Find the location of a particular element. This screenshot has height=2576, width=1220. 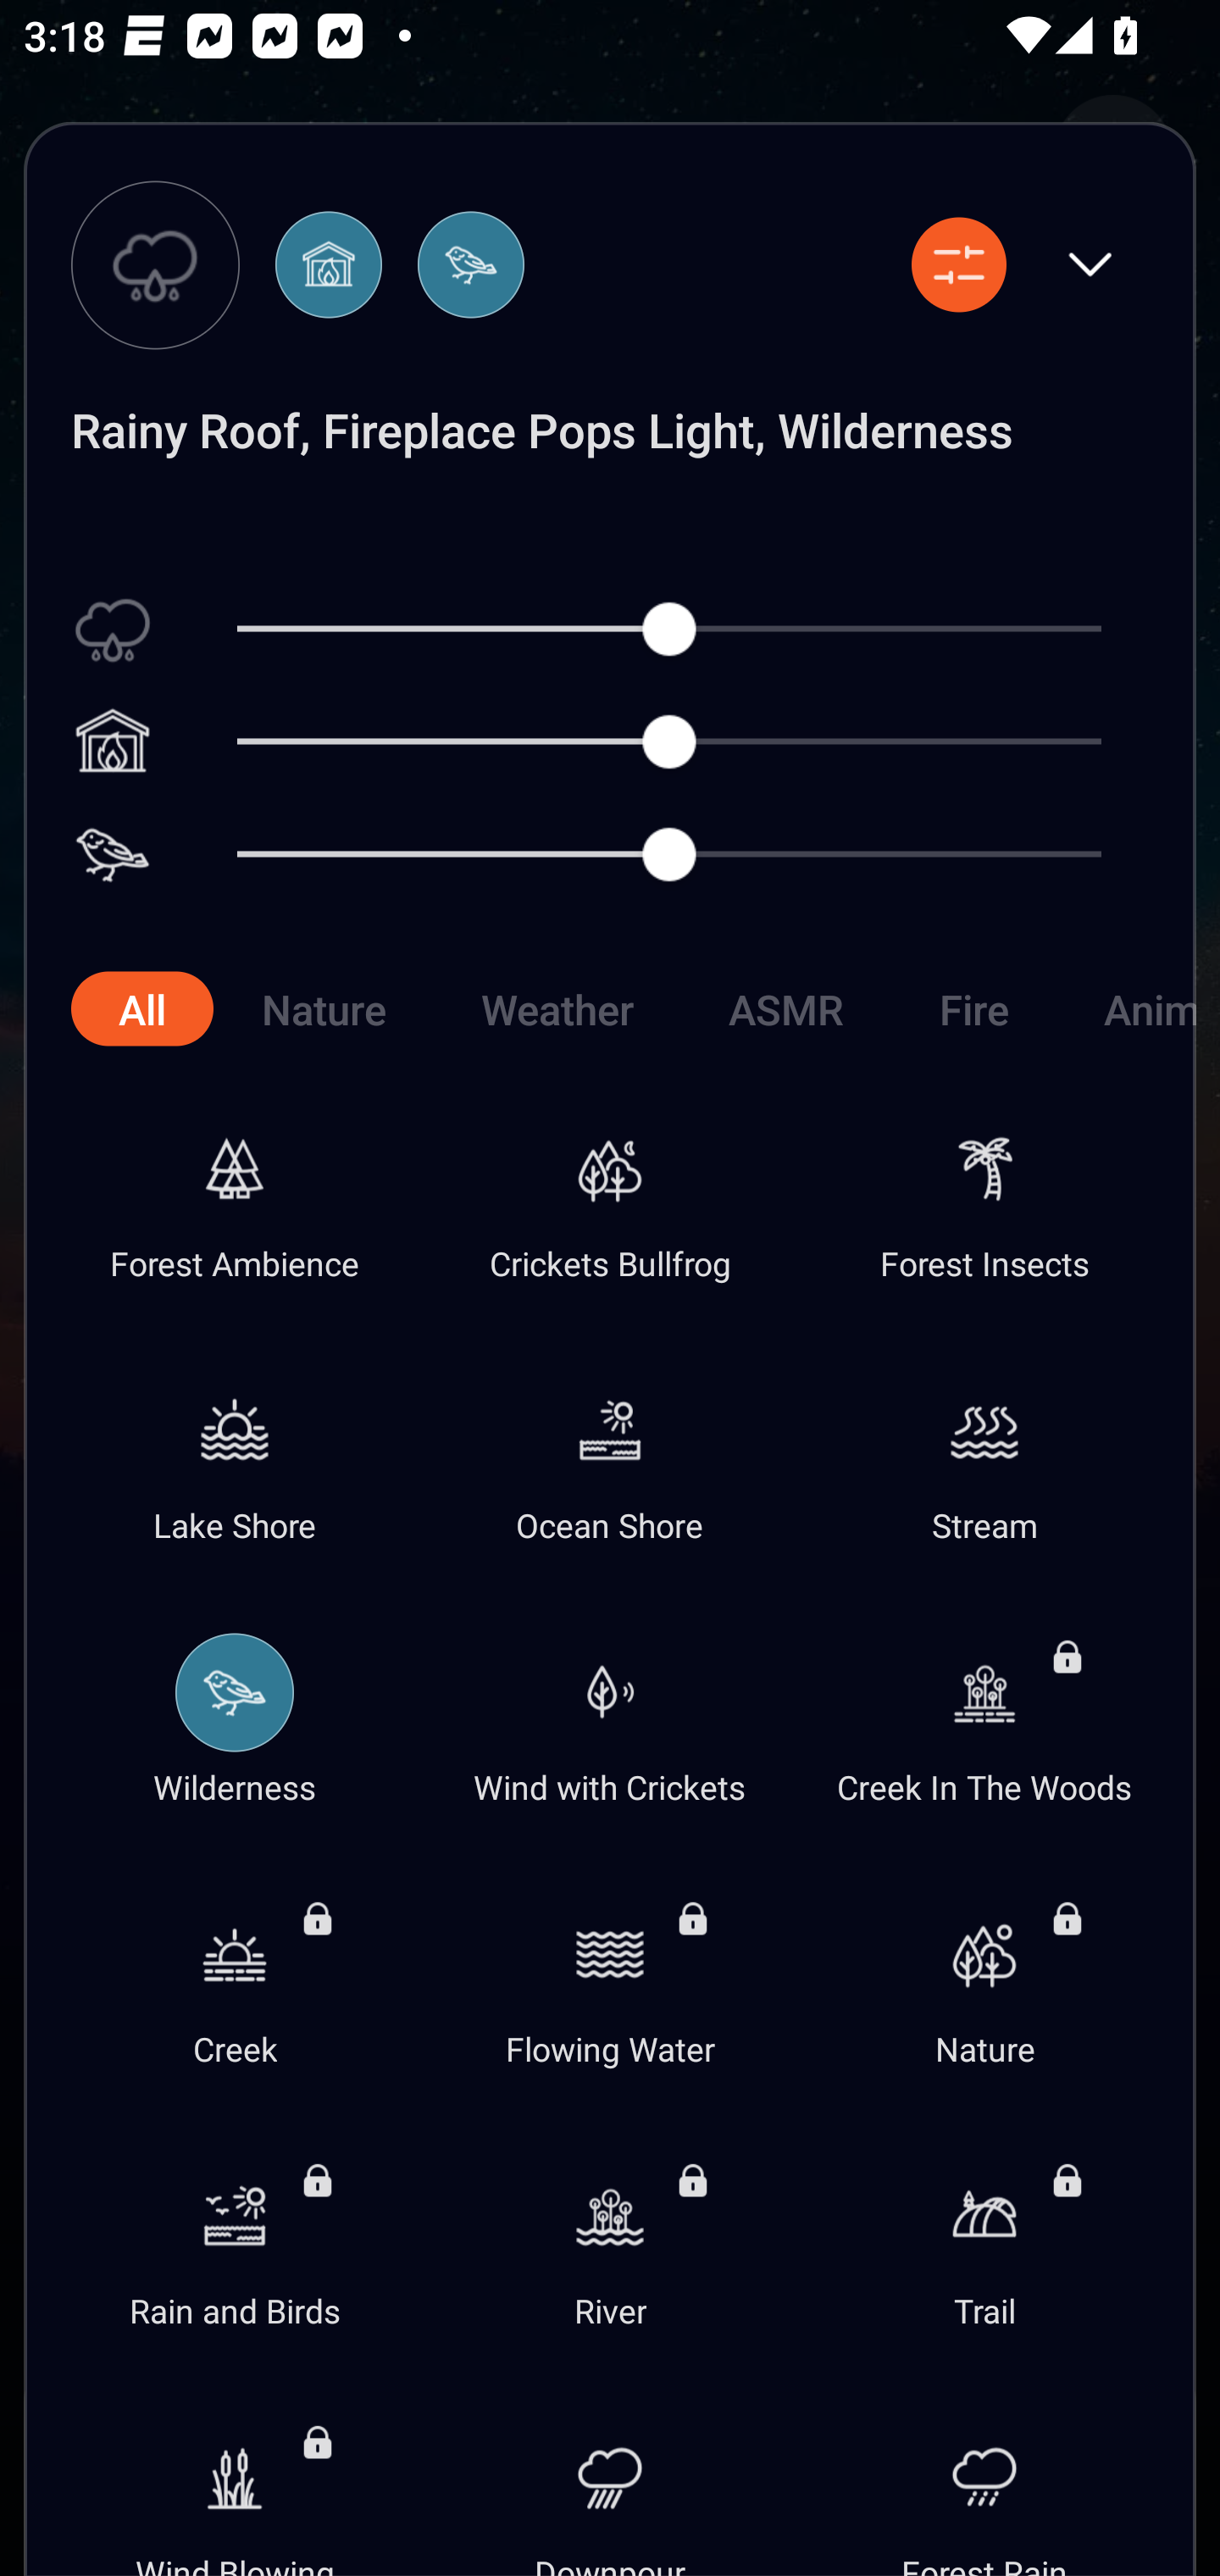

Rain and Birds is located at coordinates (236, 2240).